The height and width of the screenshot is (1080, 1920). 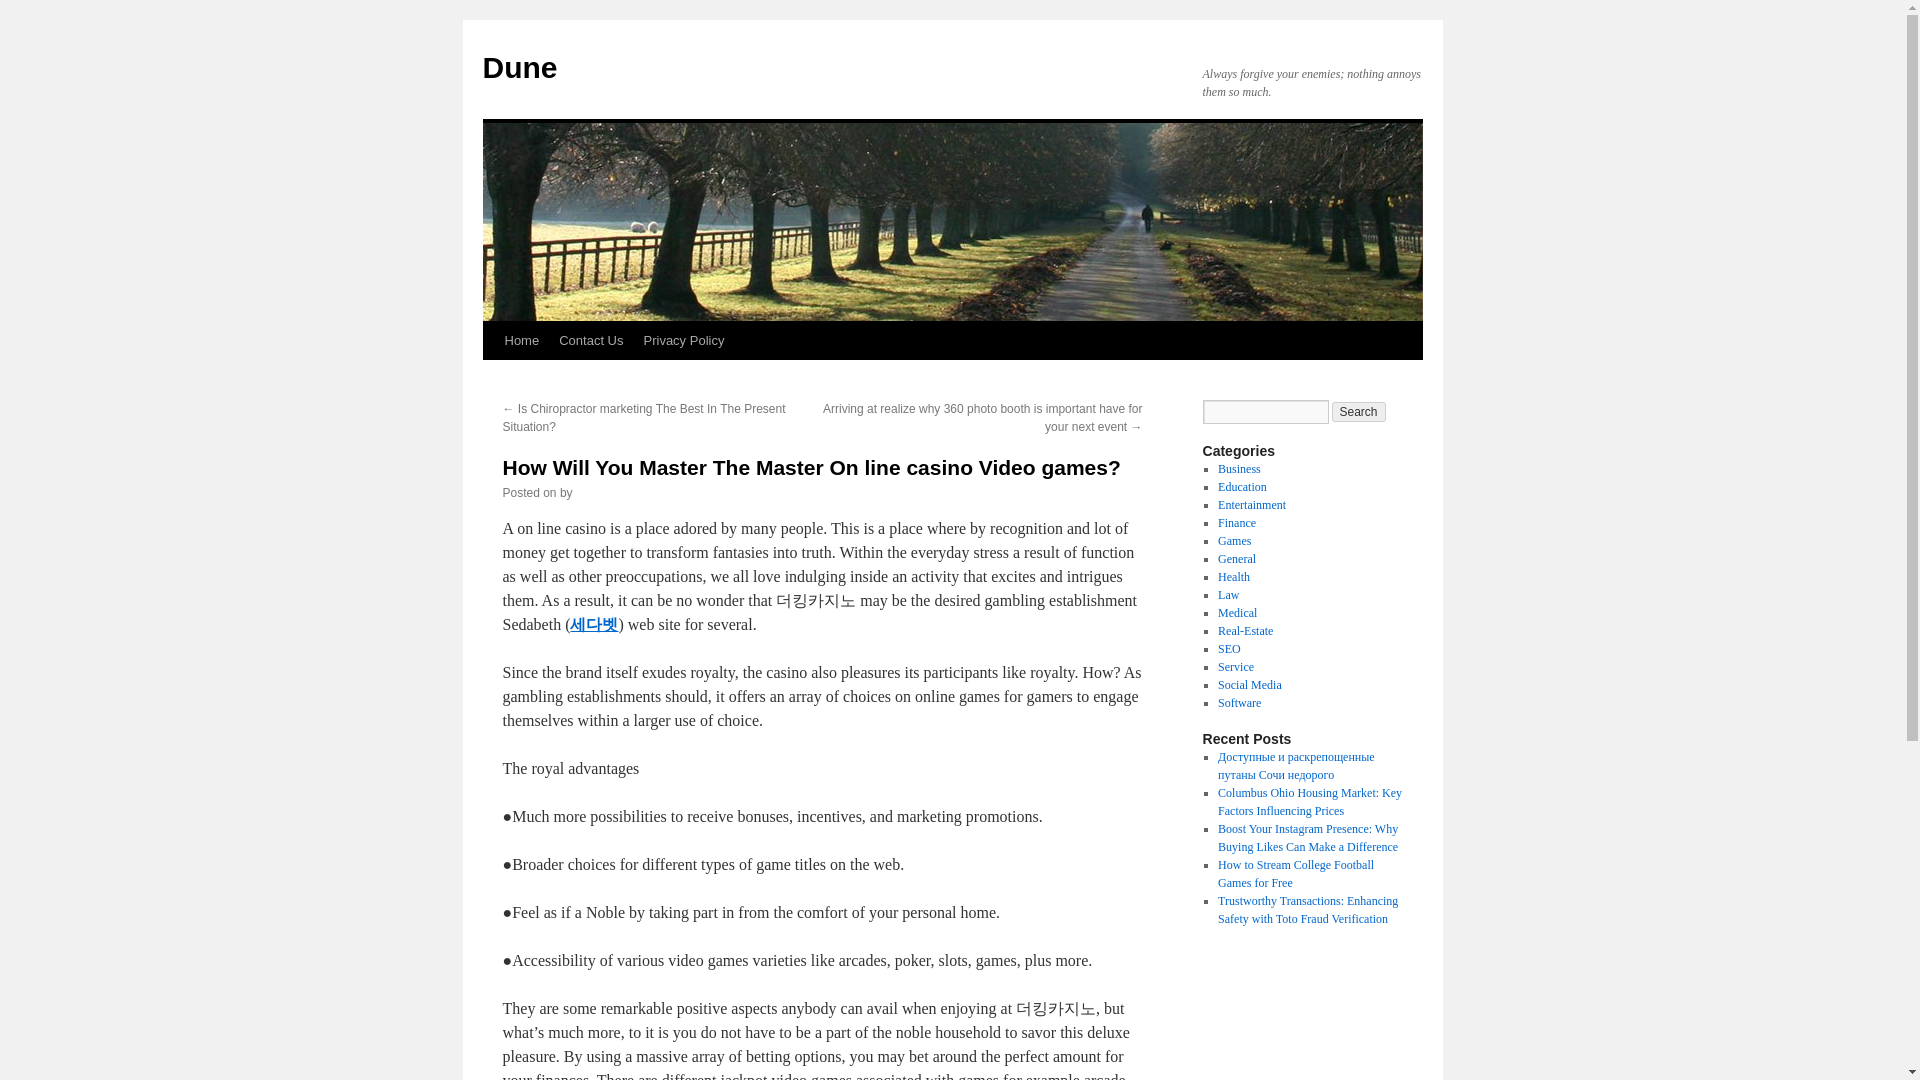 I want to click on Finance, so click(x=1236, y=523).